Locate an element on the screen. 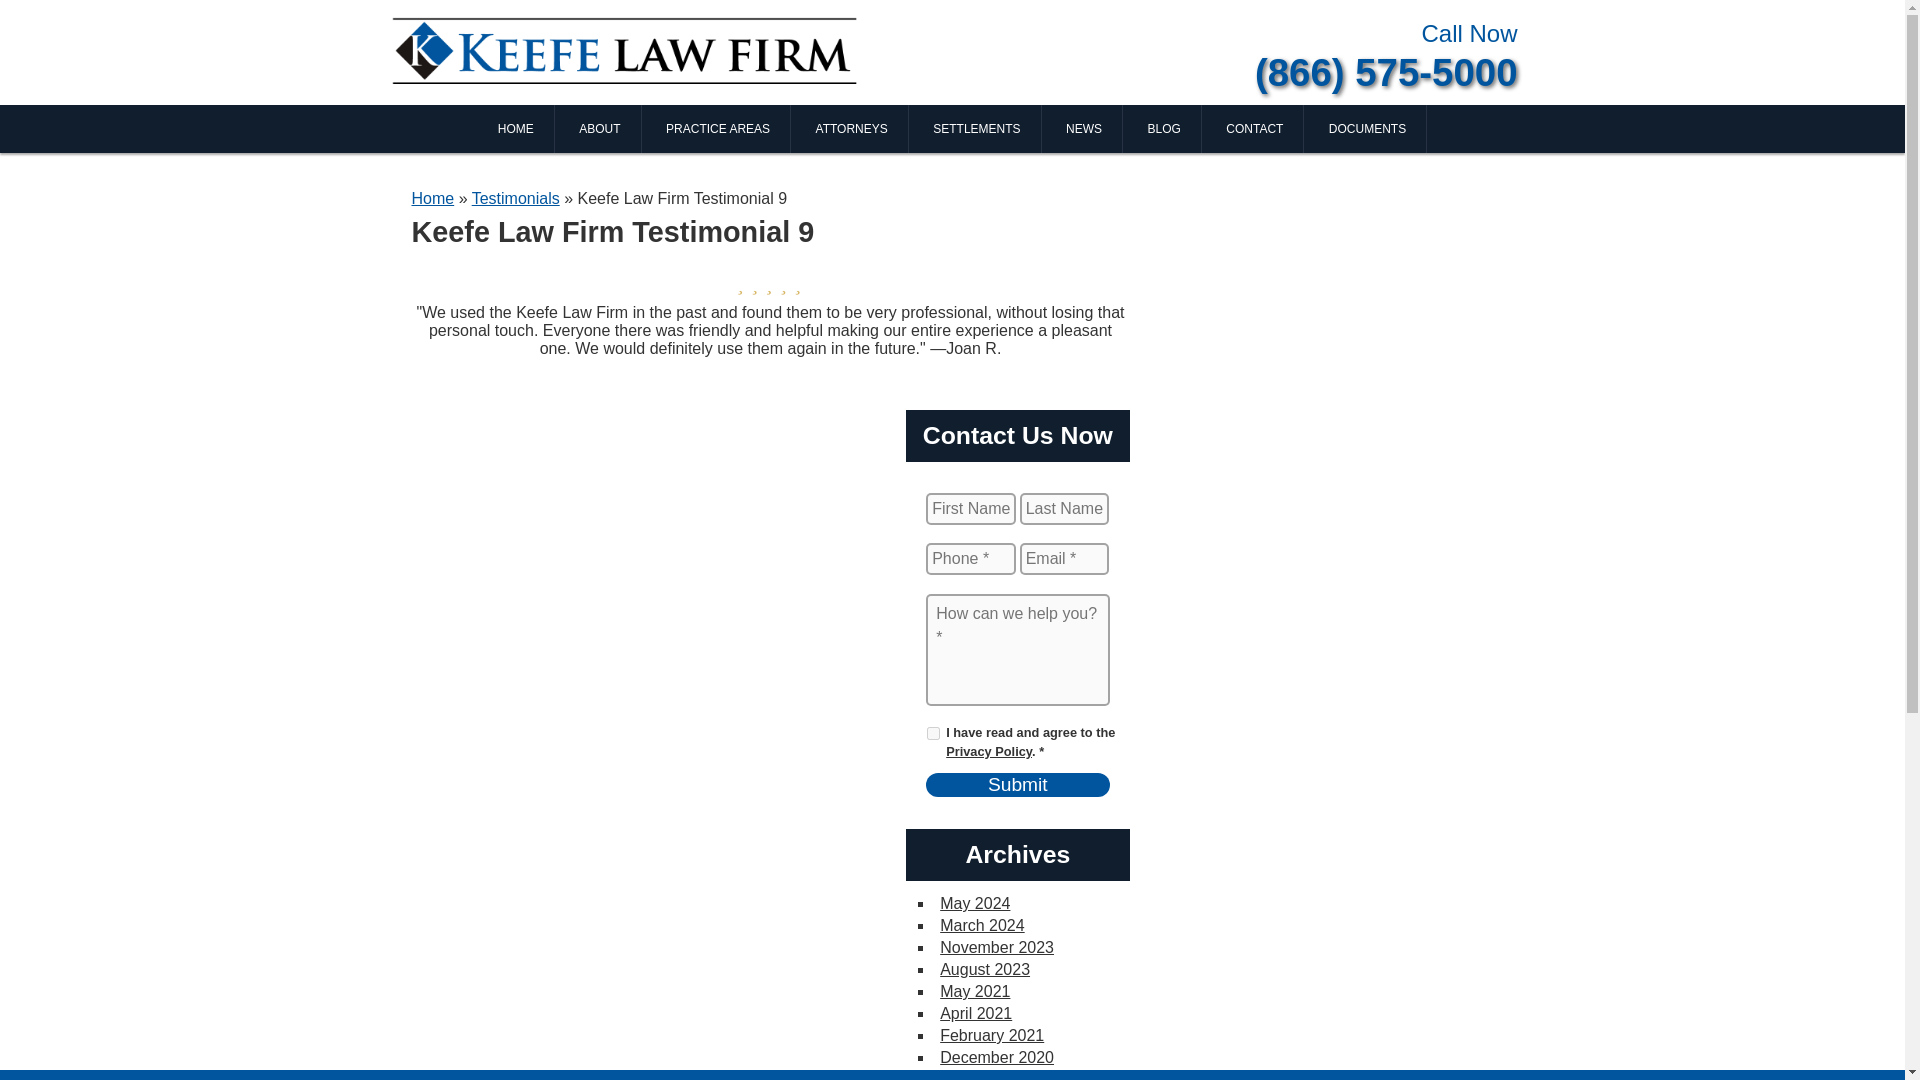 This screenshot has width=1920, height=1080. PRACTICE AREAS is located at coordinates (718, 128).